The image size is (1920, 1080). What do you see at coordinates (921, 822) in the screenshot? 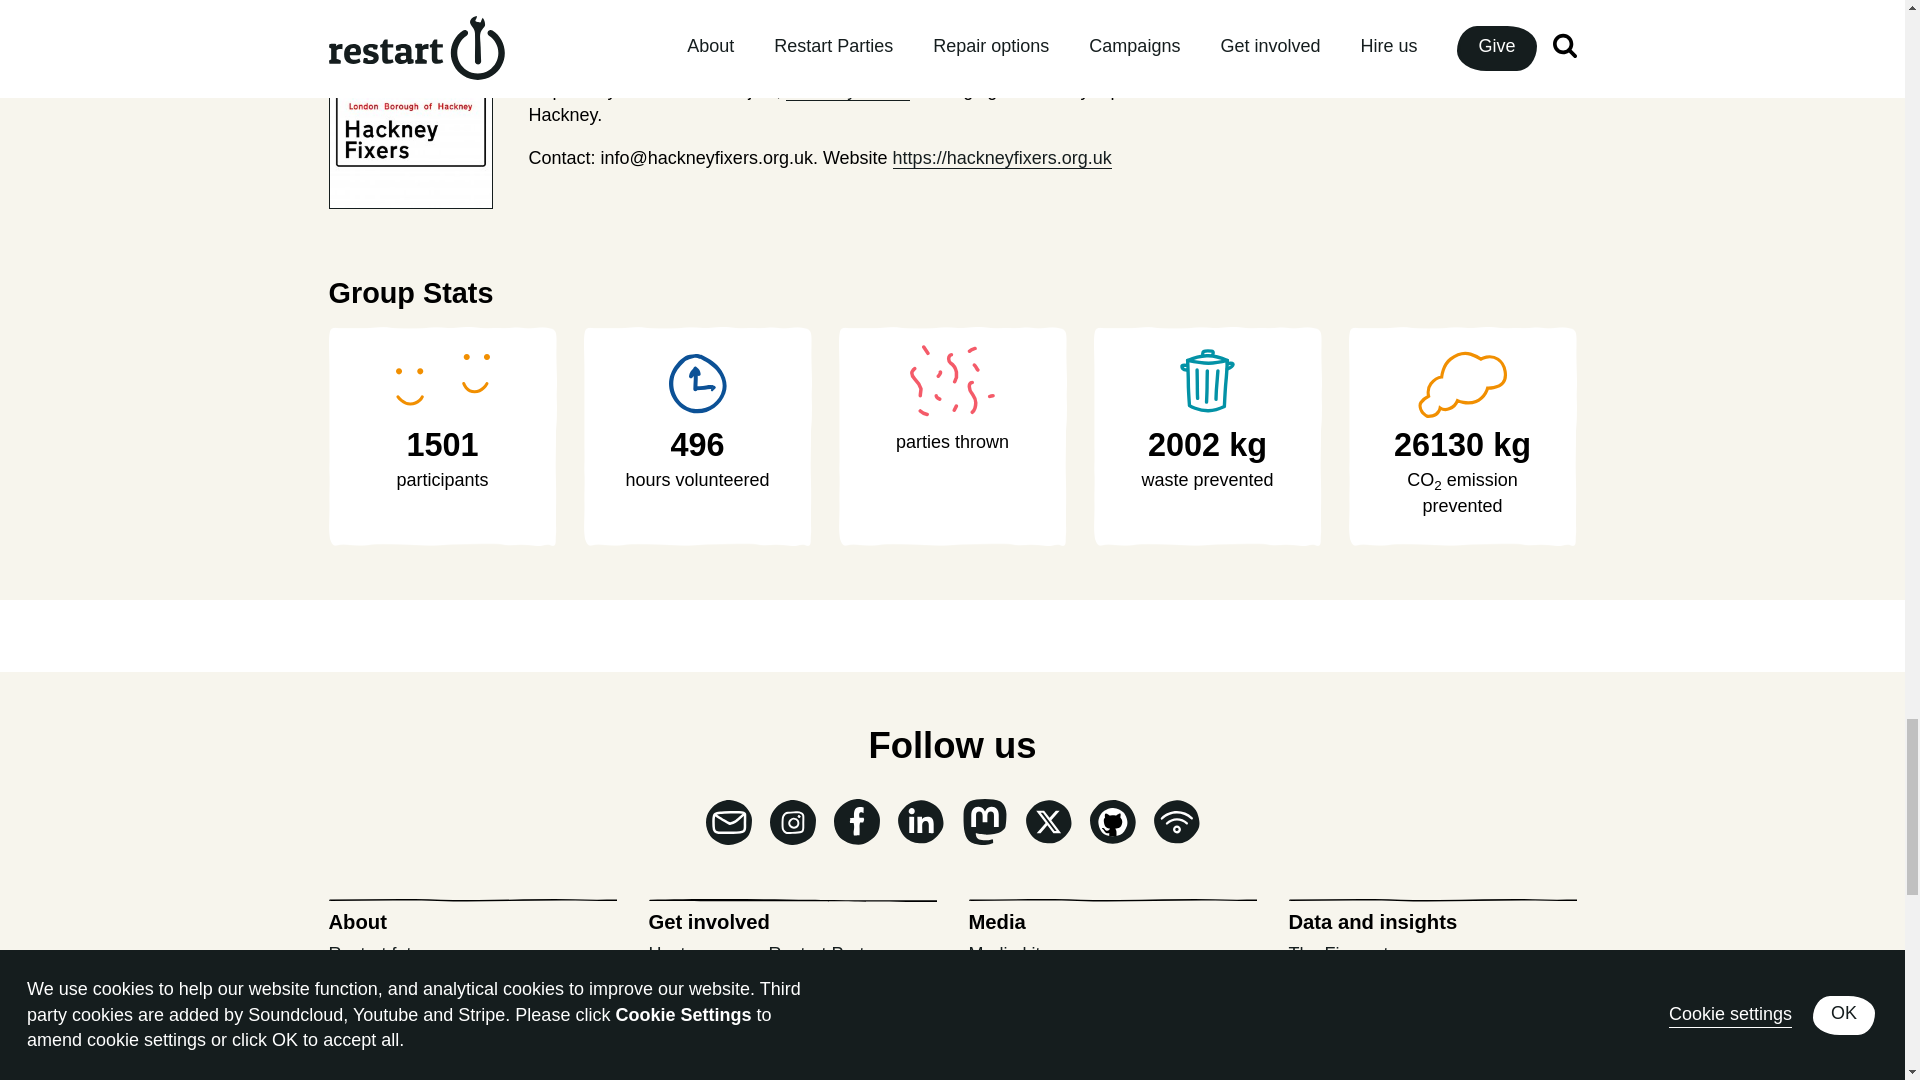
I see `LinkedIn` at bounding box center [921, 822].